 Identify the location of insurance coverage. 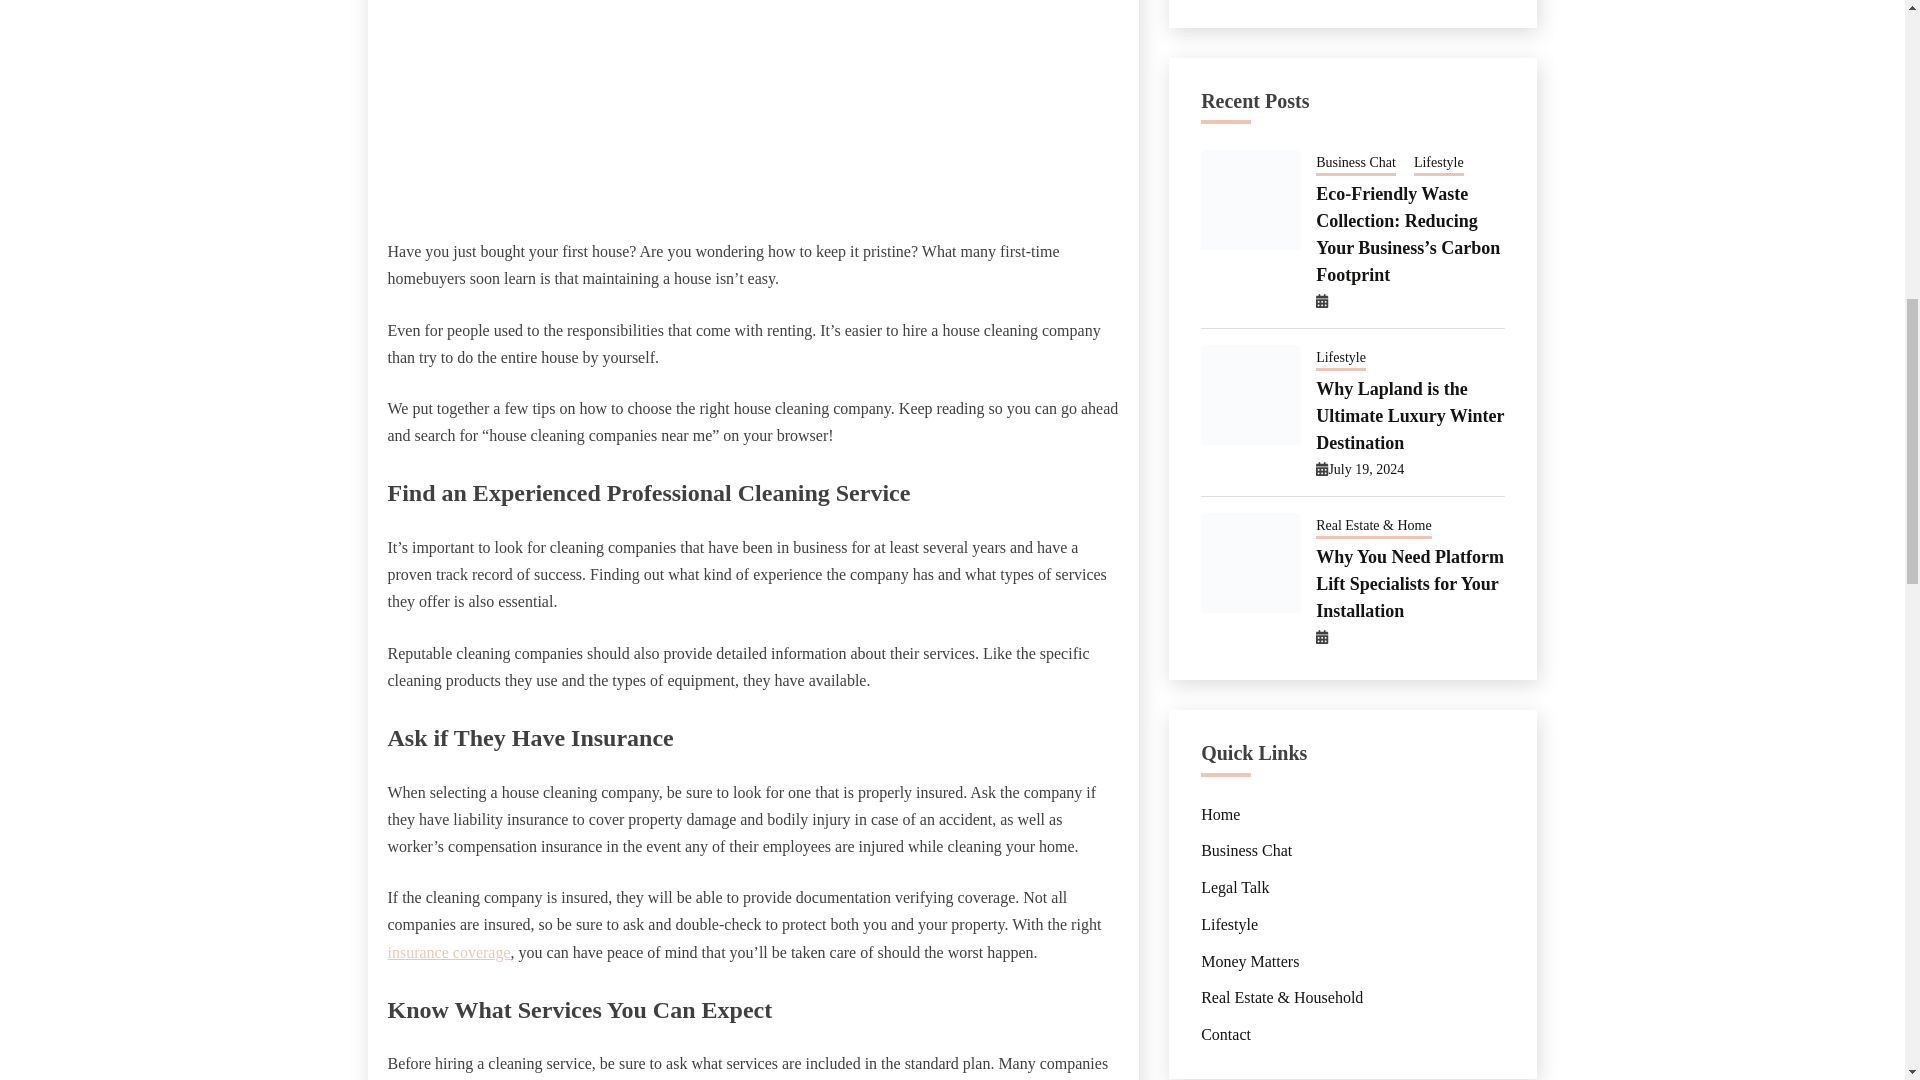
(448, 952).